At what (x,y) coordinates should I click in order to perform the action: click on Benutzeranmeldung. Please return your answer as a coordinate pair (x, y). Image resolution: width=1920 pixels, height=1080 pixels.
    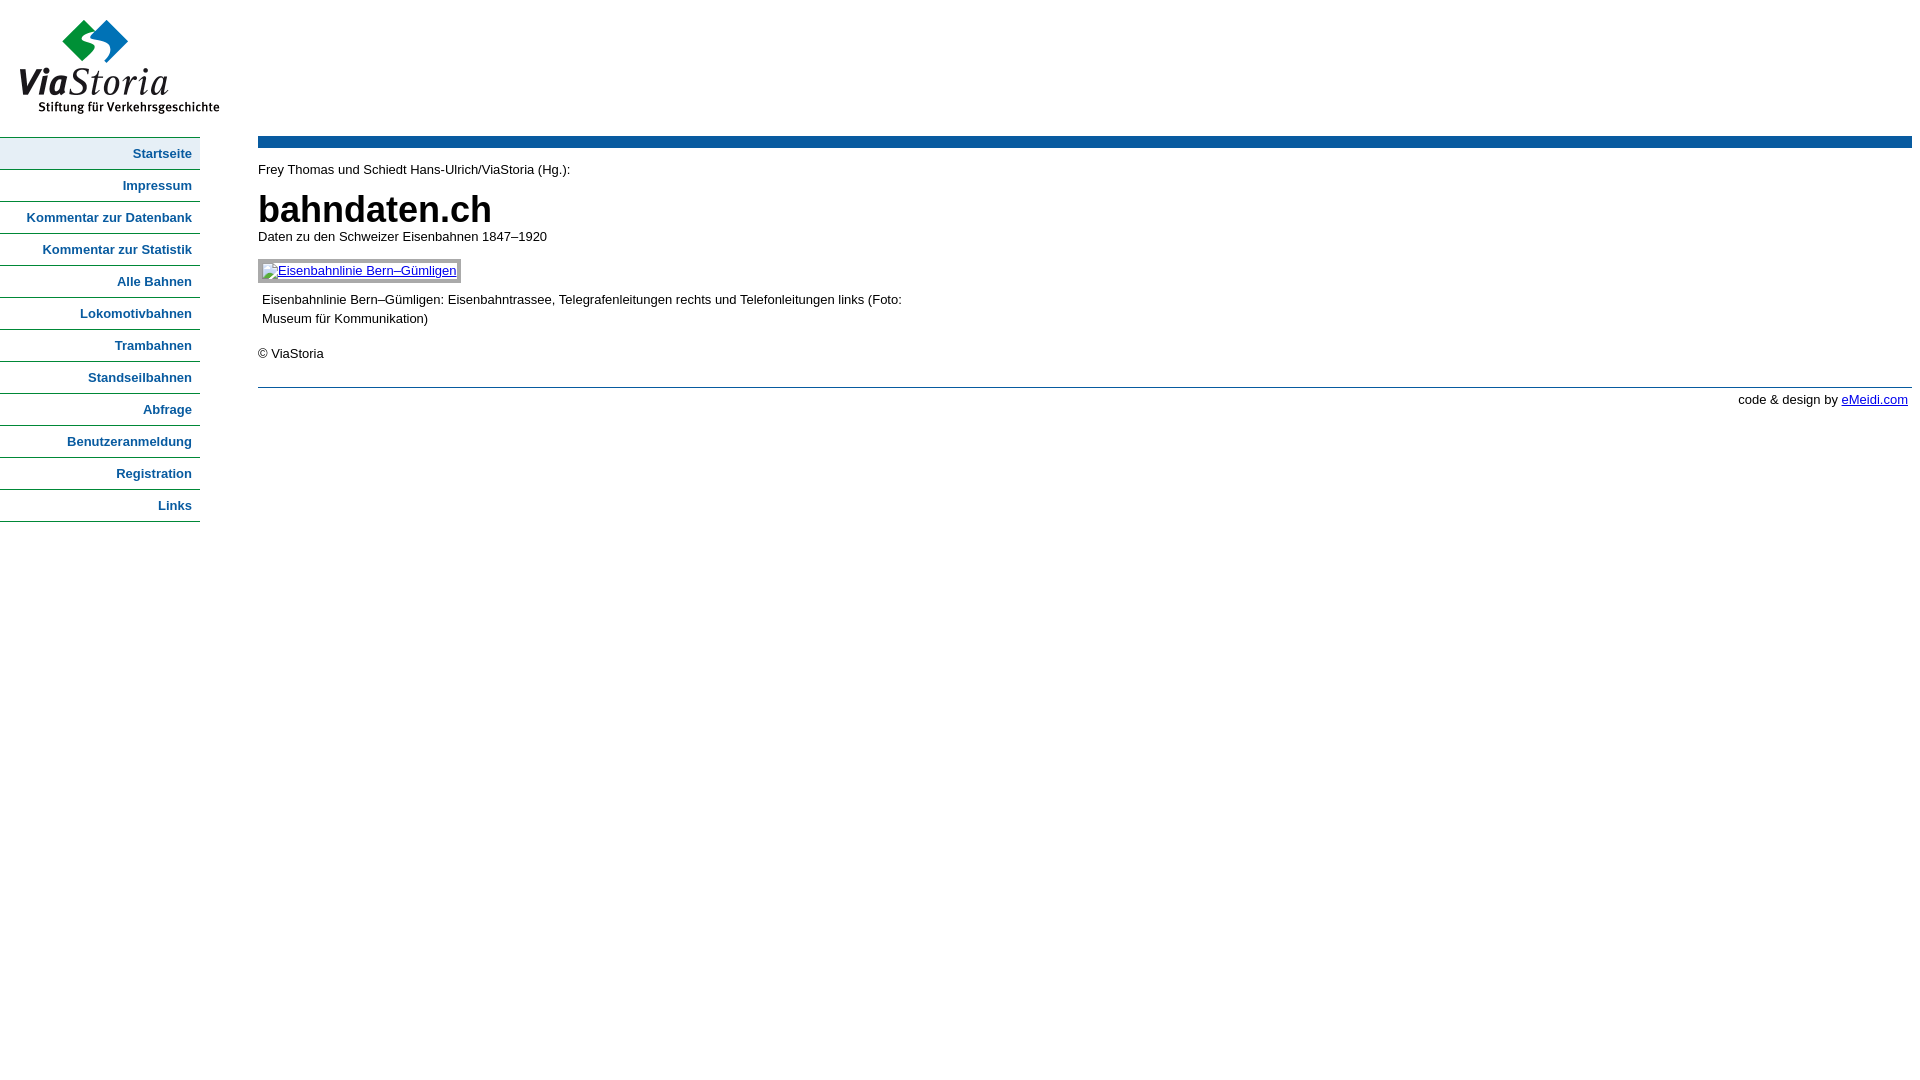
    Looking at the image, I should click on (100, 442).